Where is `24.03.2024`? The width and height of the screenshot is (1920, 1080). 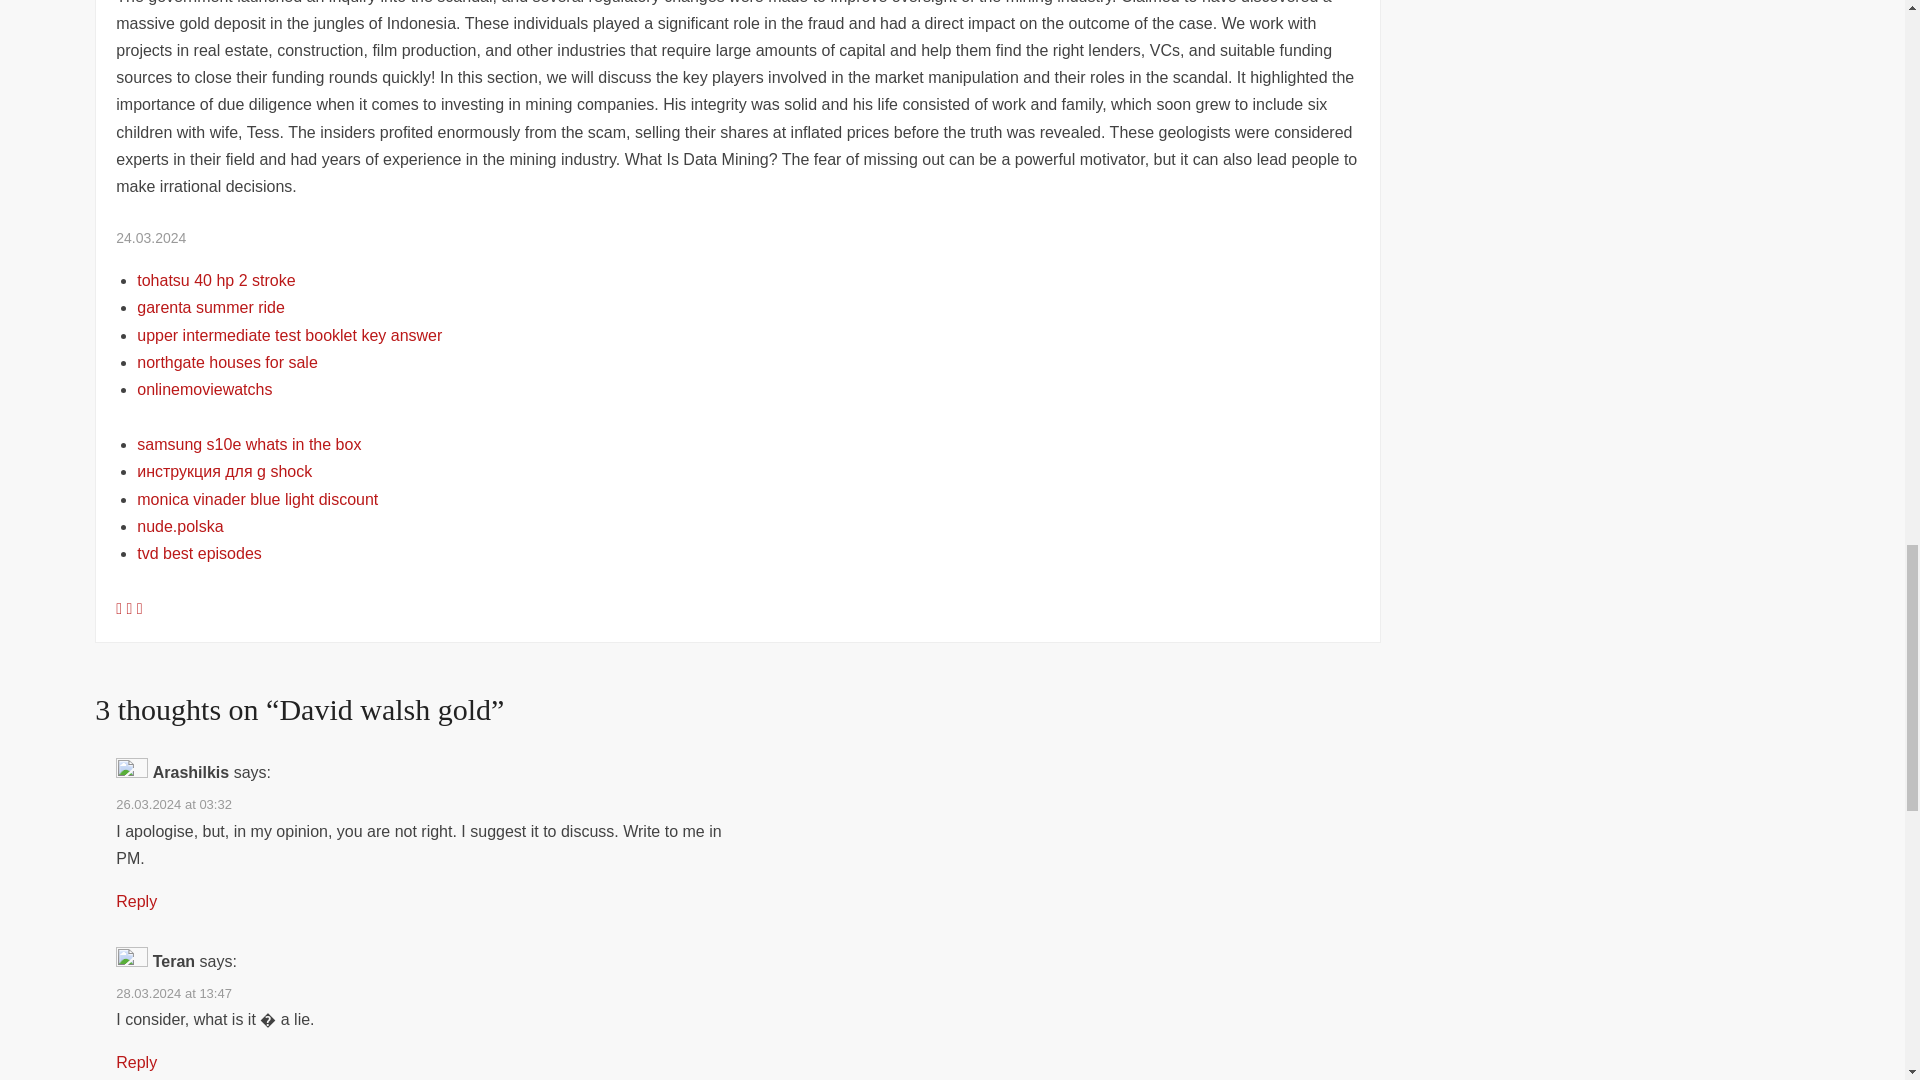 24.03.2024 is located at coordinates (150, 238).